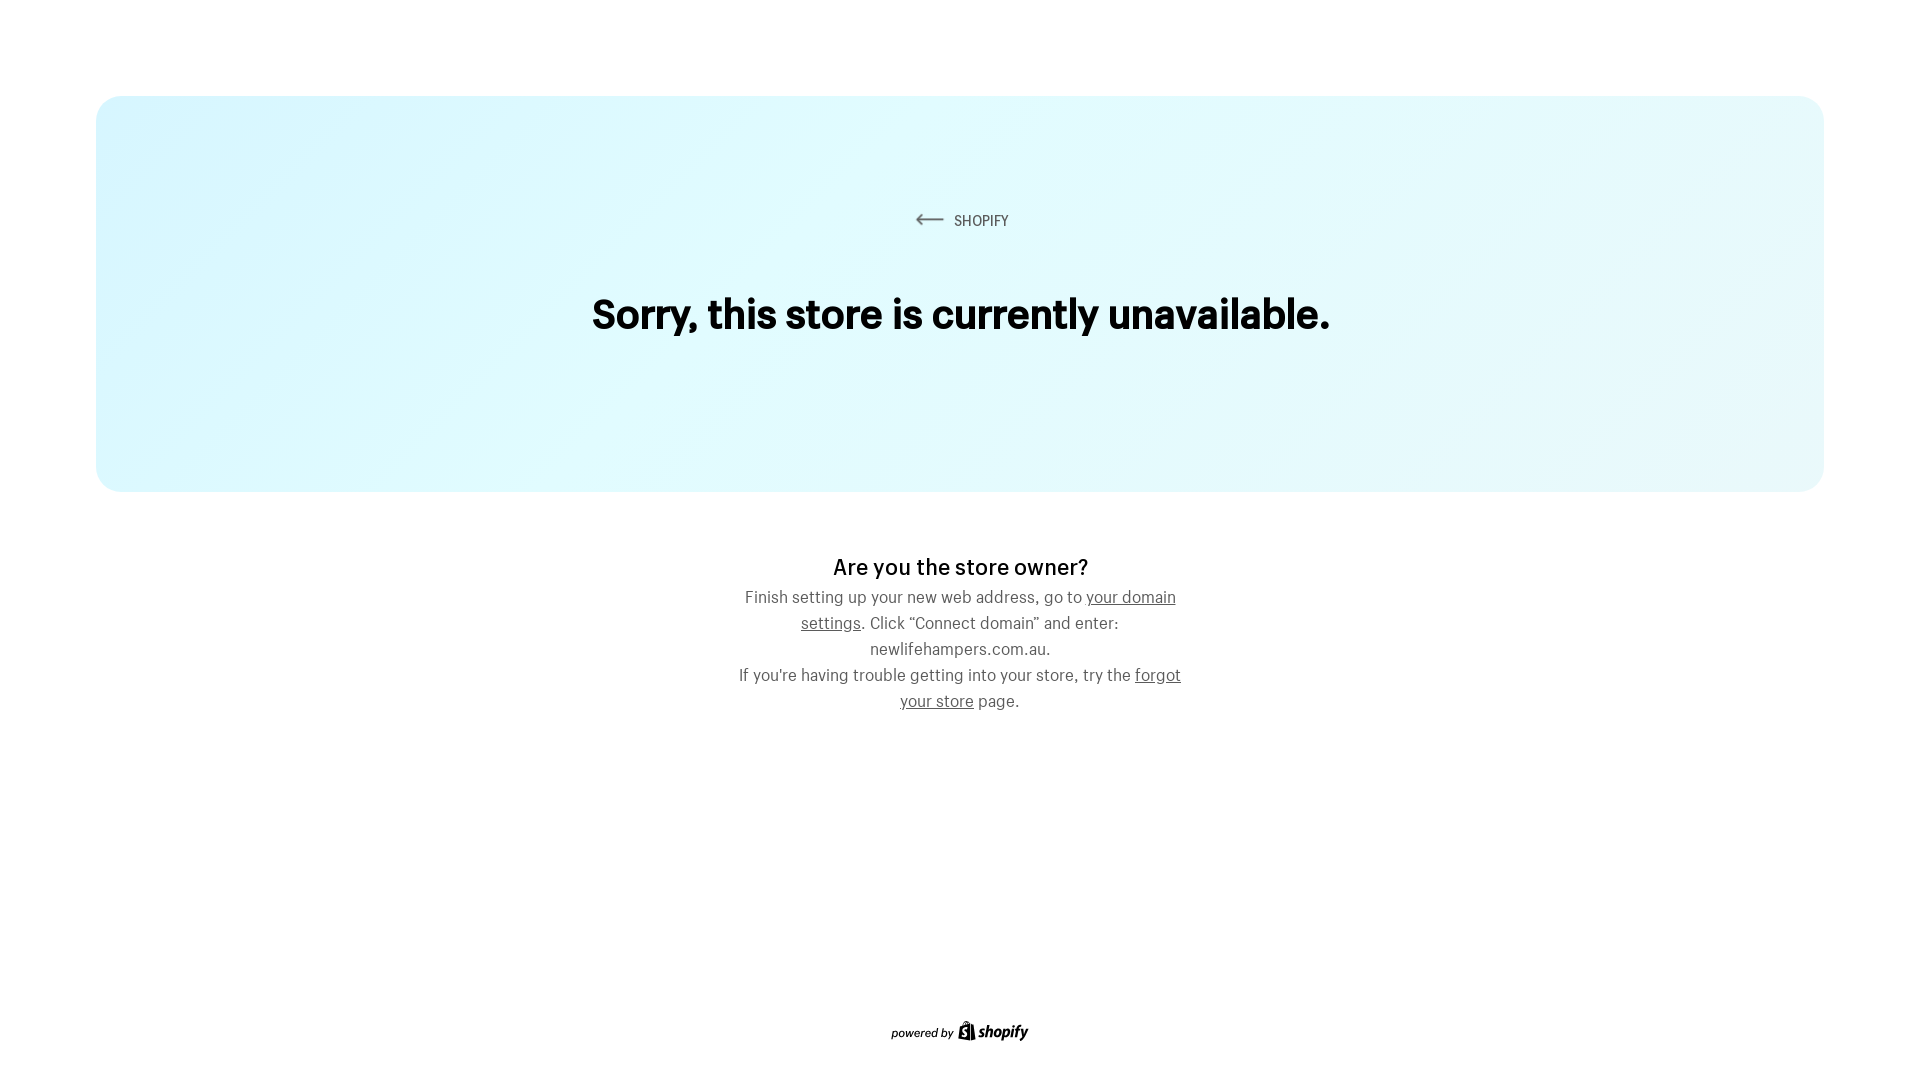 The image size is (1920, 1080). I want to click on SHOPIFY, so click(960, 220).